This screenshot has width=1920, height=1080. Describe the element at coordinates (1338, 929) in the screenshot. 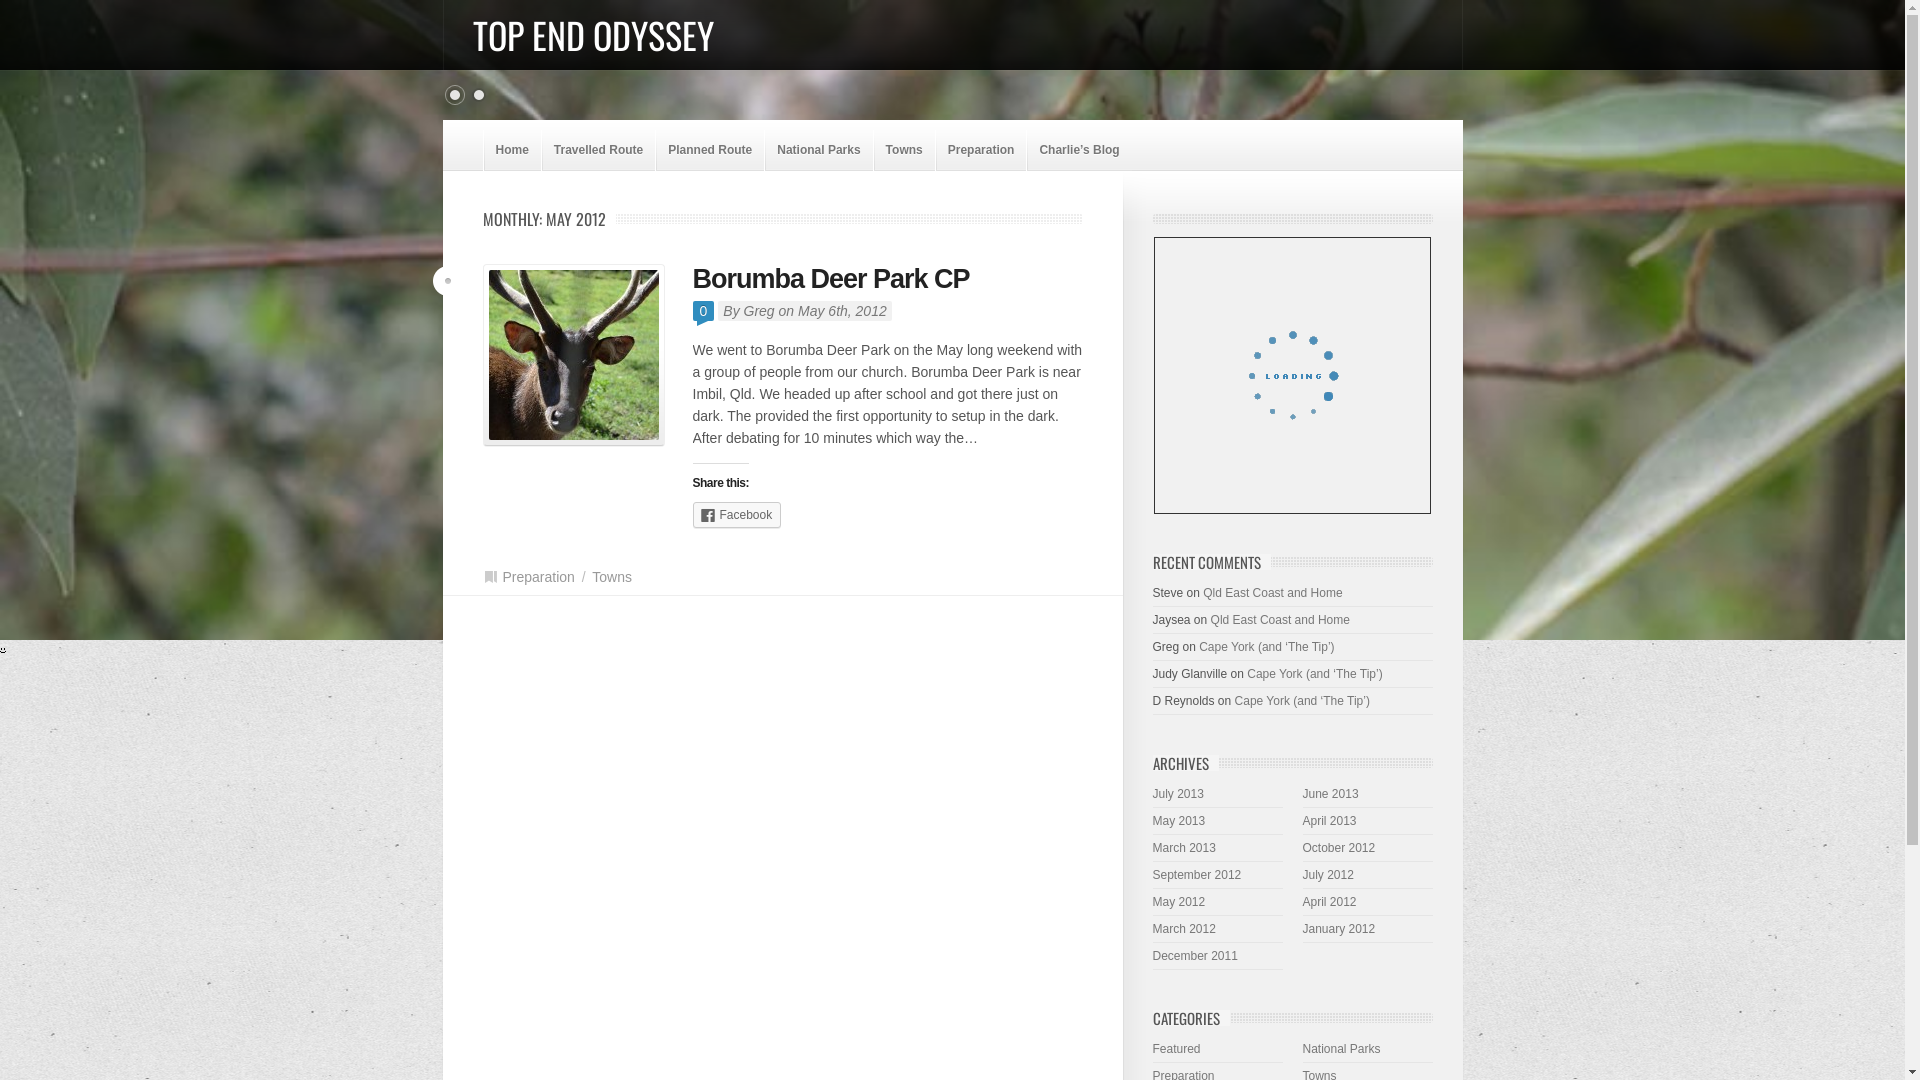

I see `January 2012` at that location.